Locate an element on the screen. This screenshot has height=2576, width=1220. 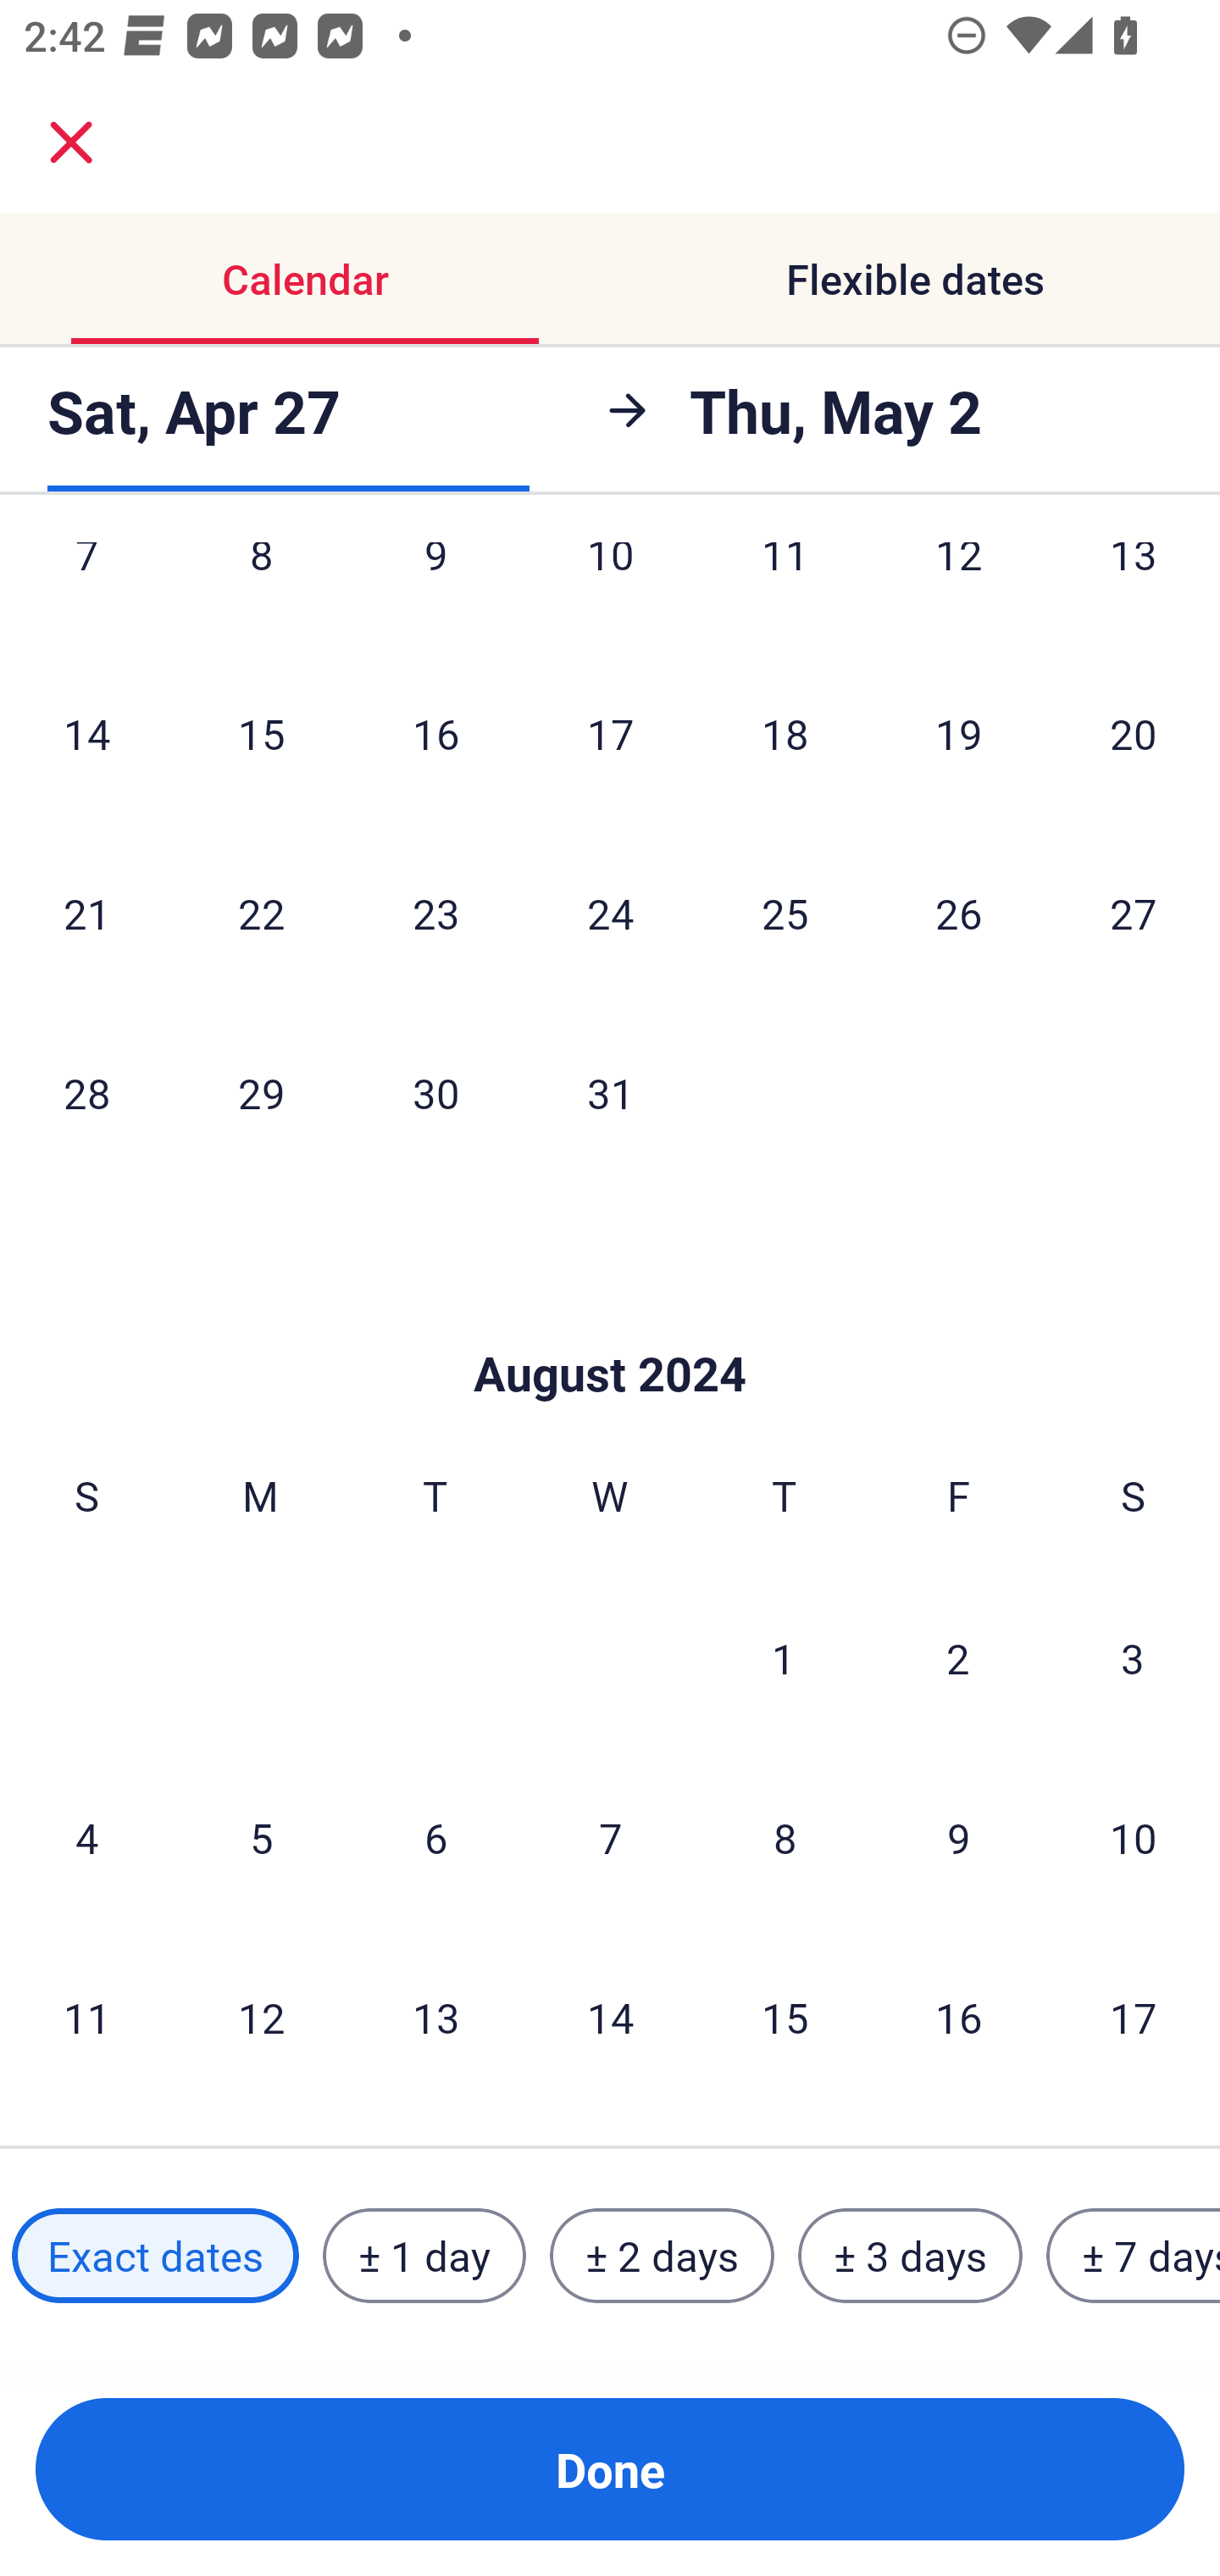
21 Sunday, July 21, 2024 is located at coordinates (86, 913).